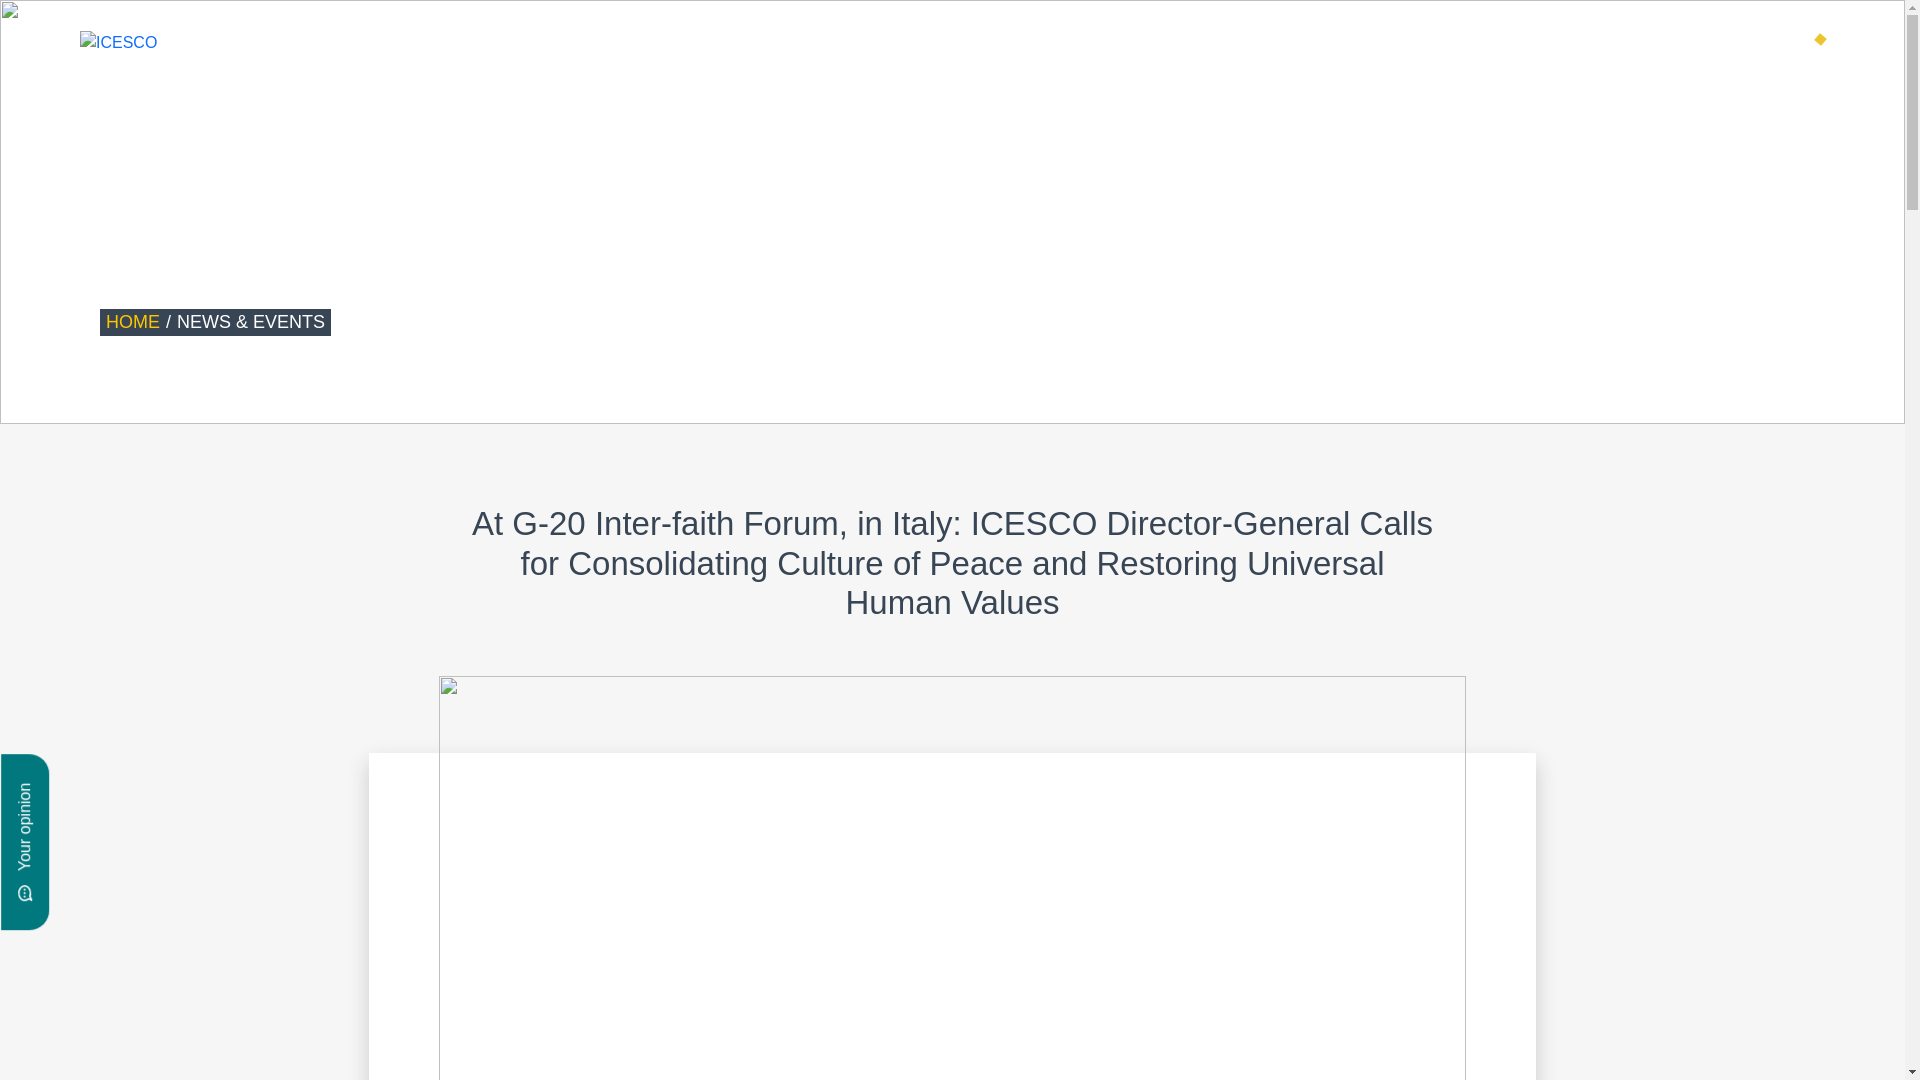  Describe the element at coordinates (132, 322) in the screenshot. I see `Go to Home.` at that location.